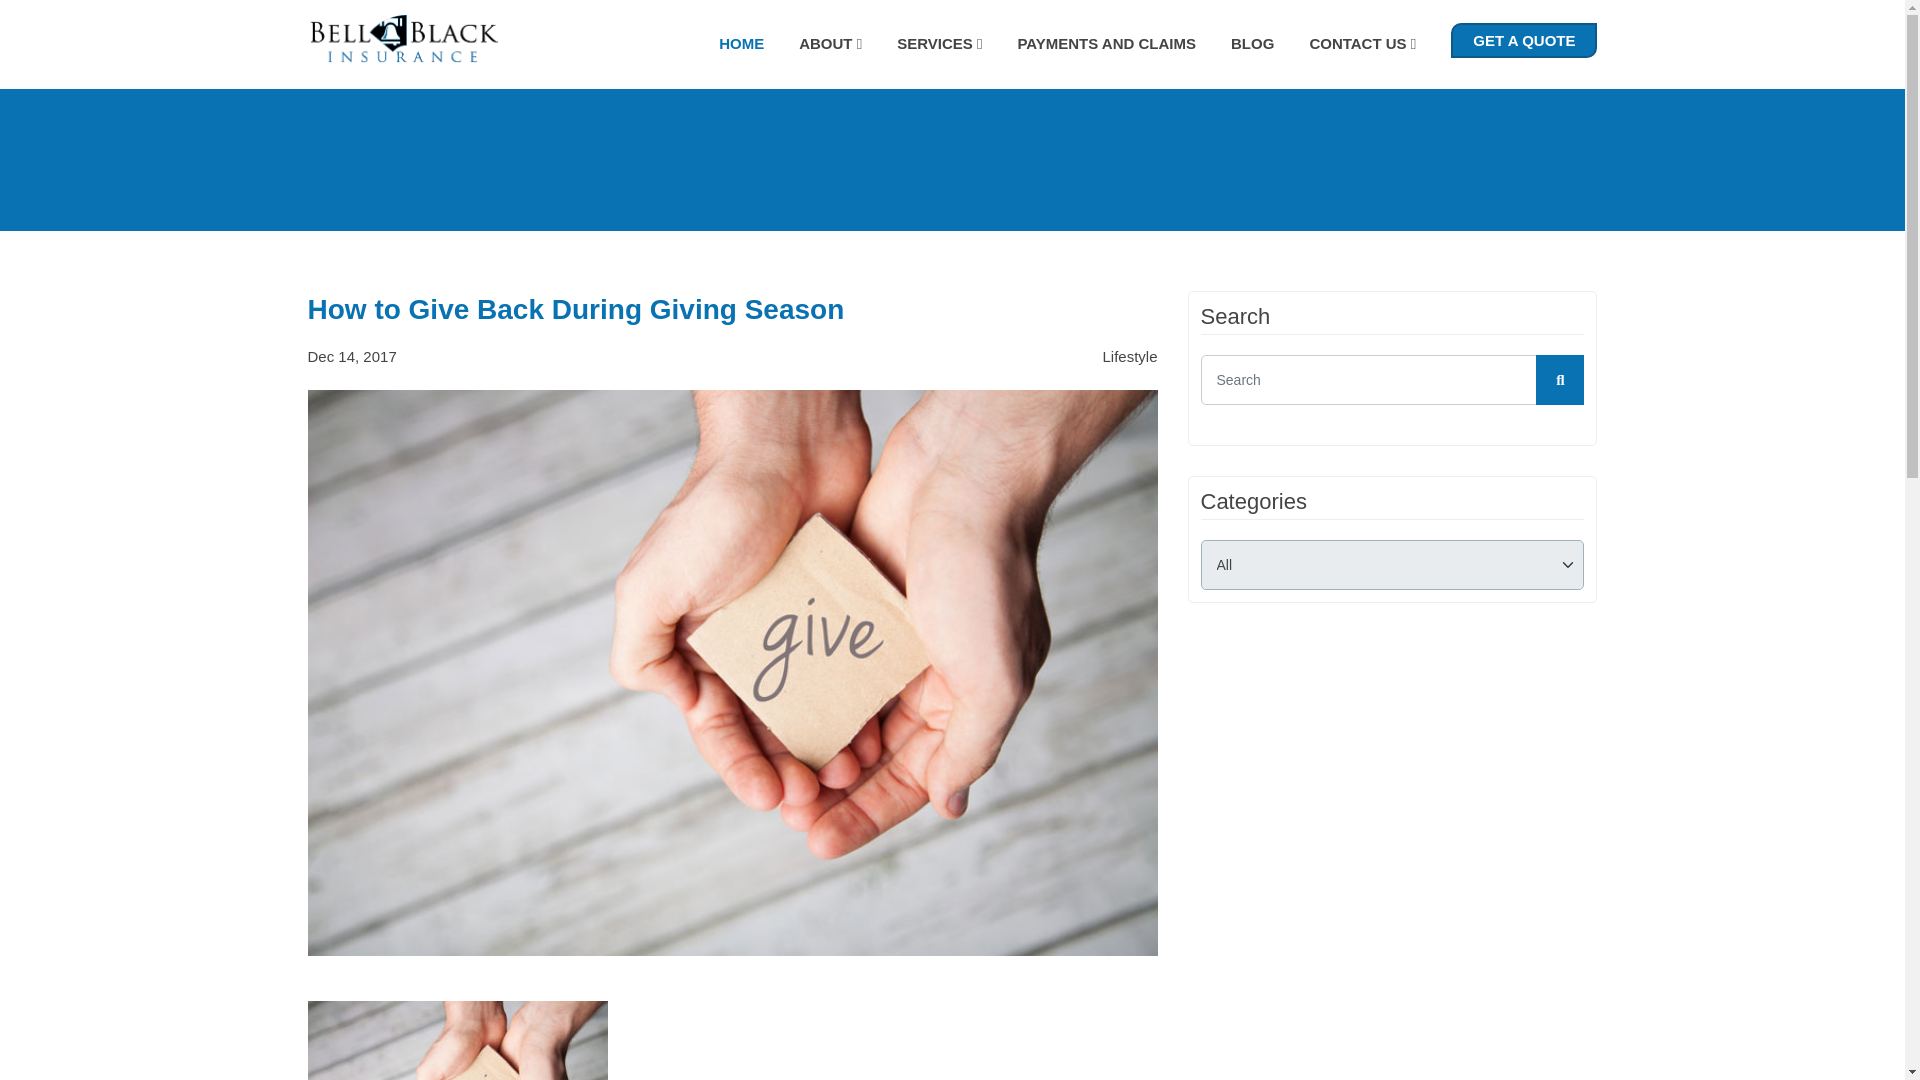 The image size is (1920, 1080). What do you see at coordinates (938, 42) in the screenshot?
I see `Services` at bounding box center [938, 42].